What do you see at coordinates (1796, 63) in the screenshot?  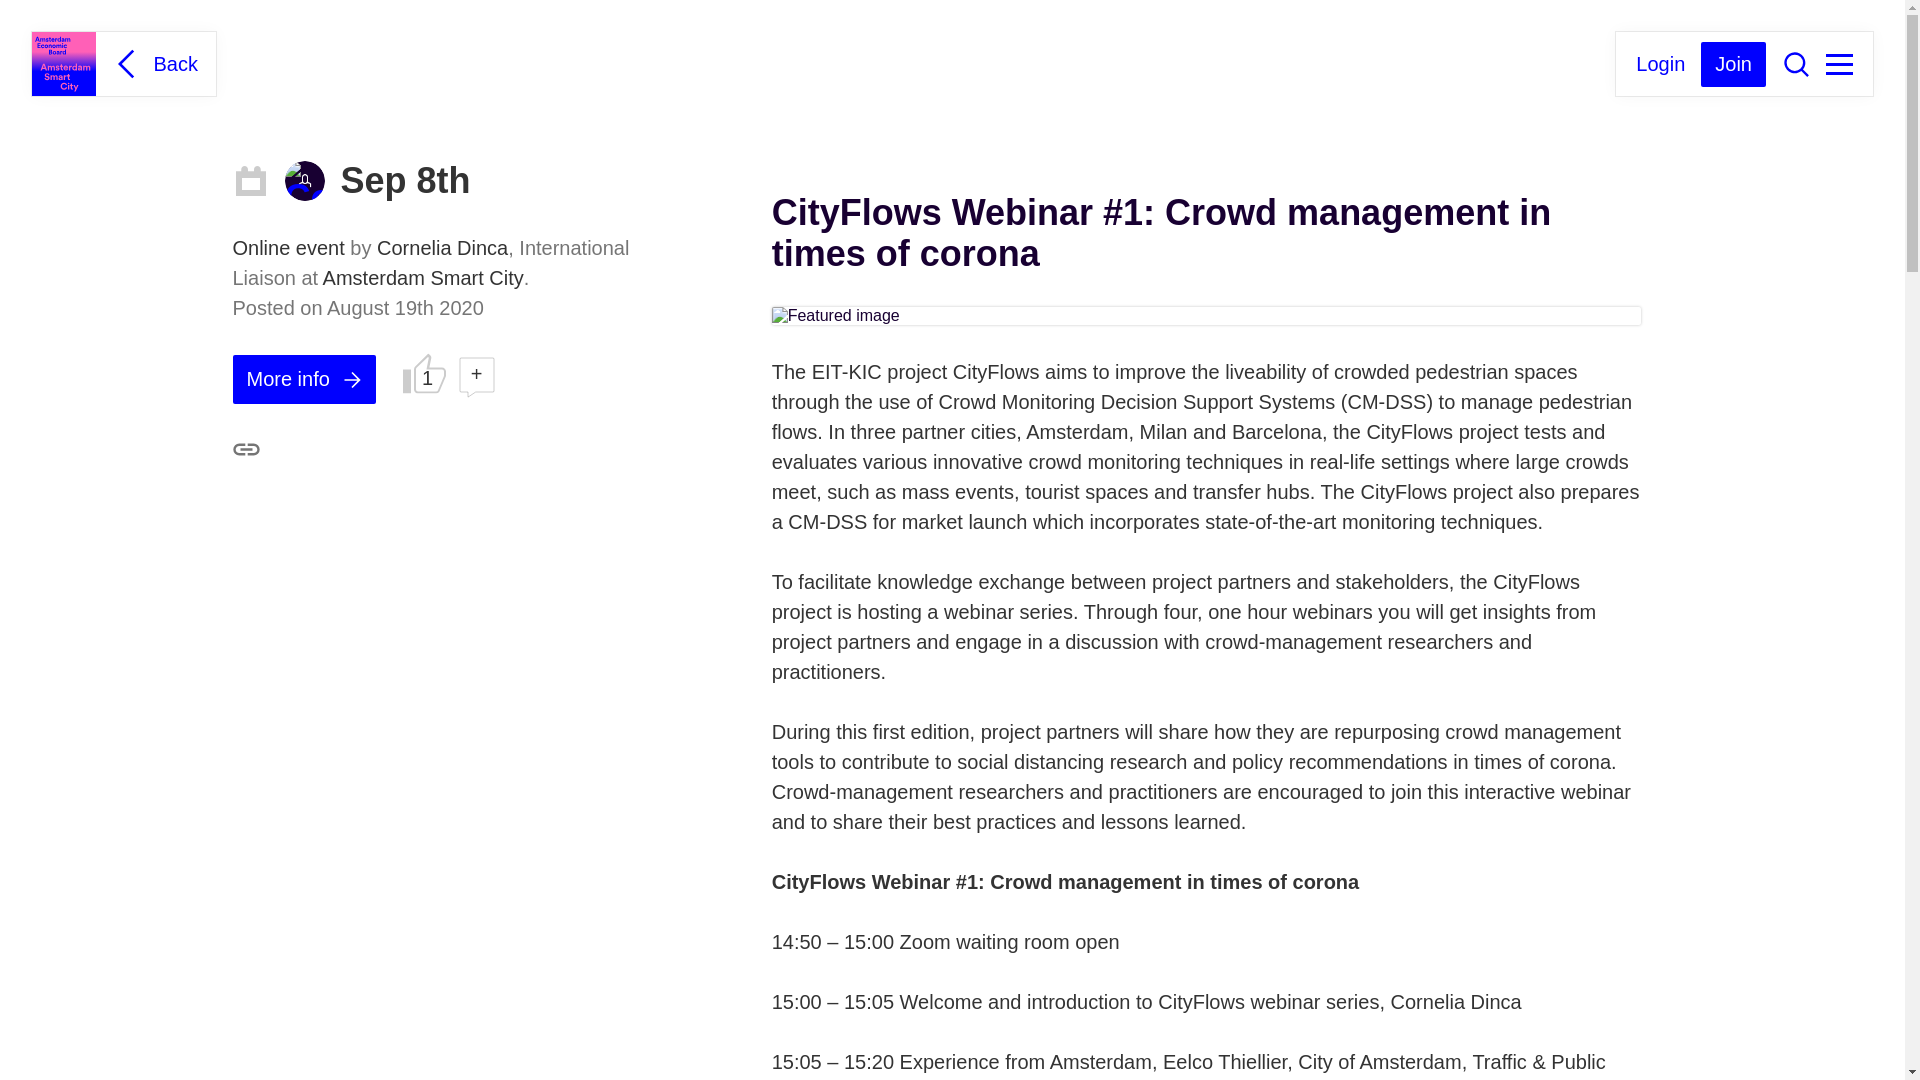 I see `Search` at bounding box center [1796, 63].